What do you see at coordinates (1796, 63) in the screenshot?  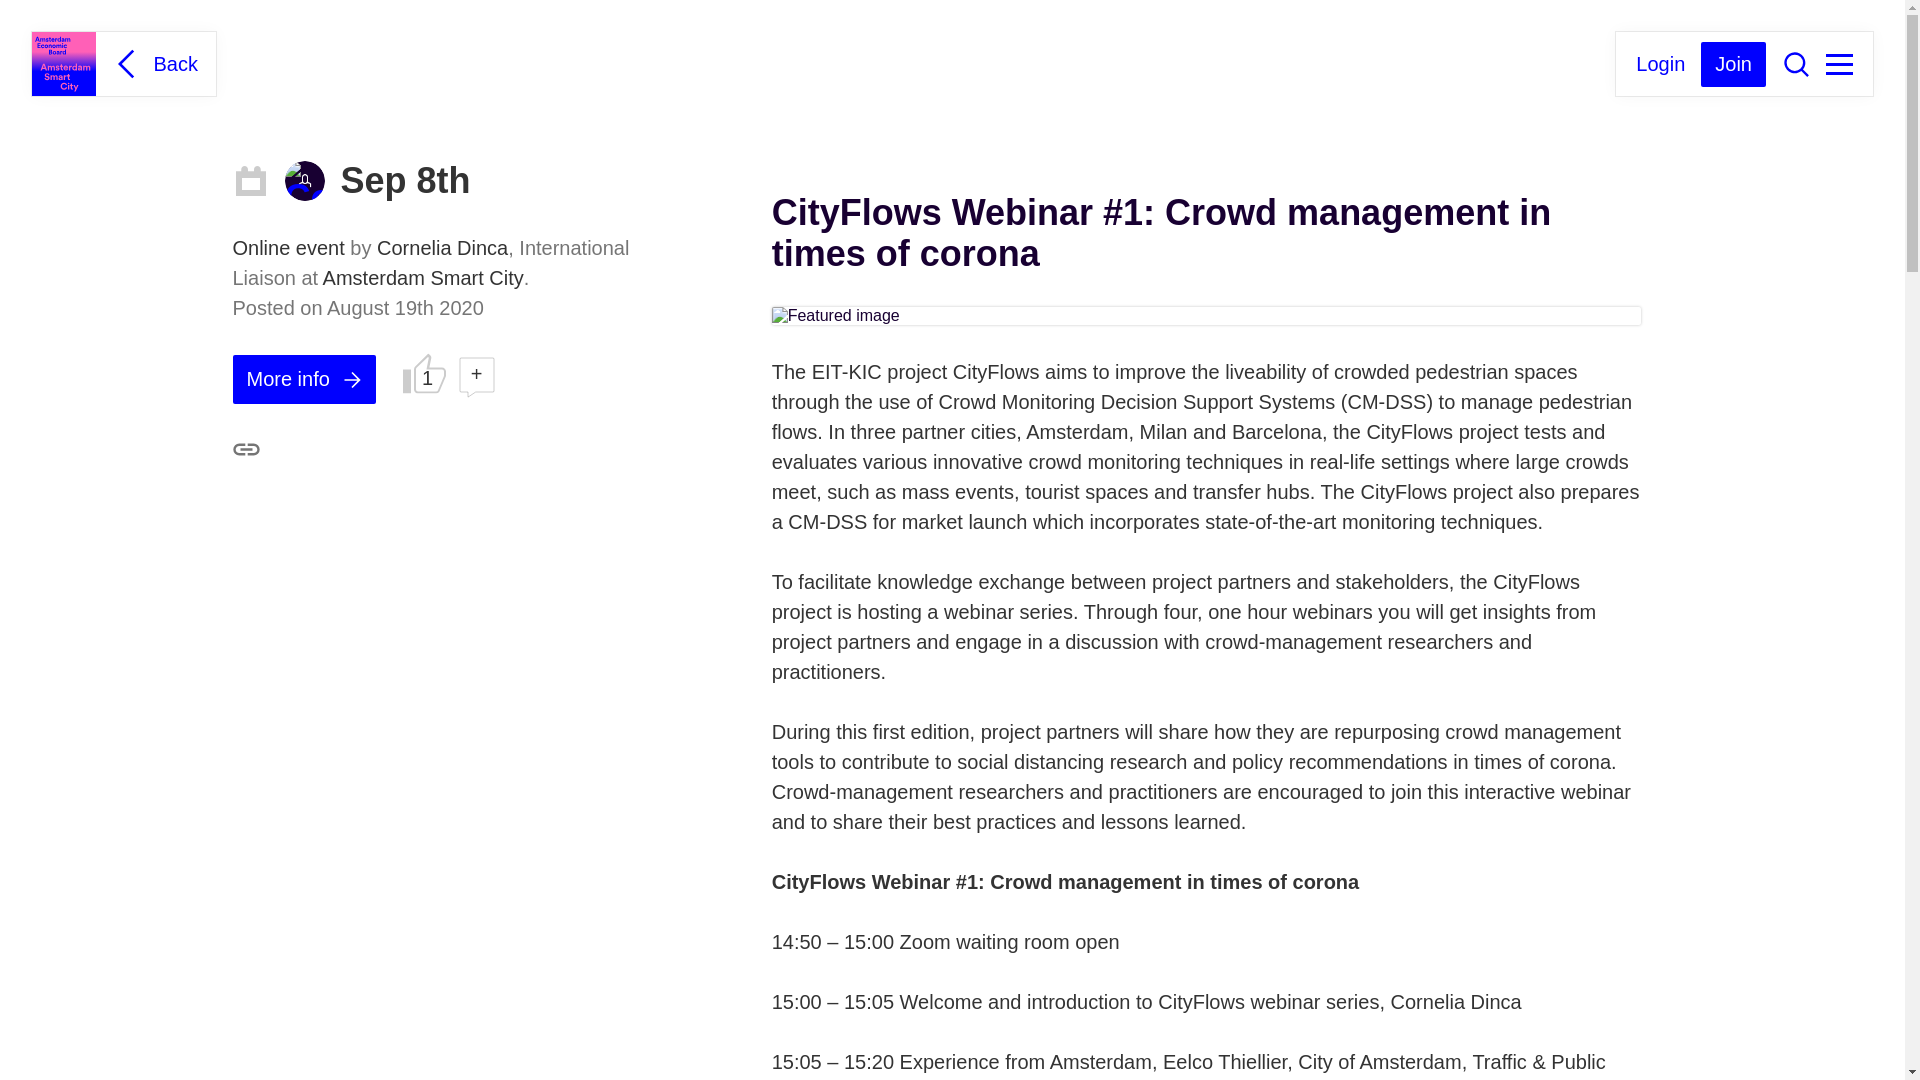 I see `Search` at bounding box center [1796, 63].